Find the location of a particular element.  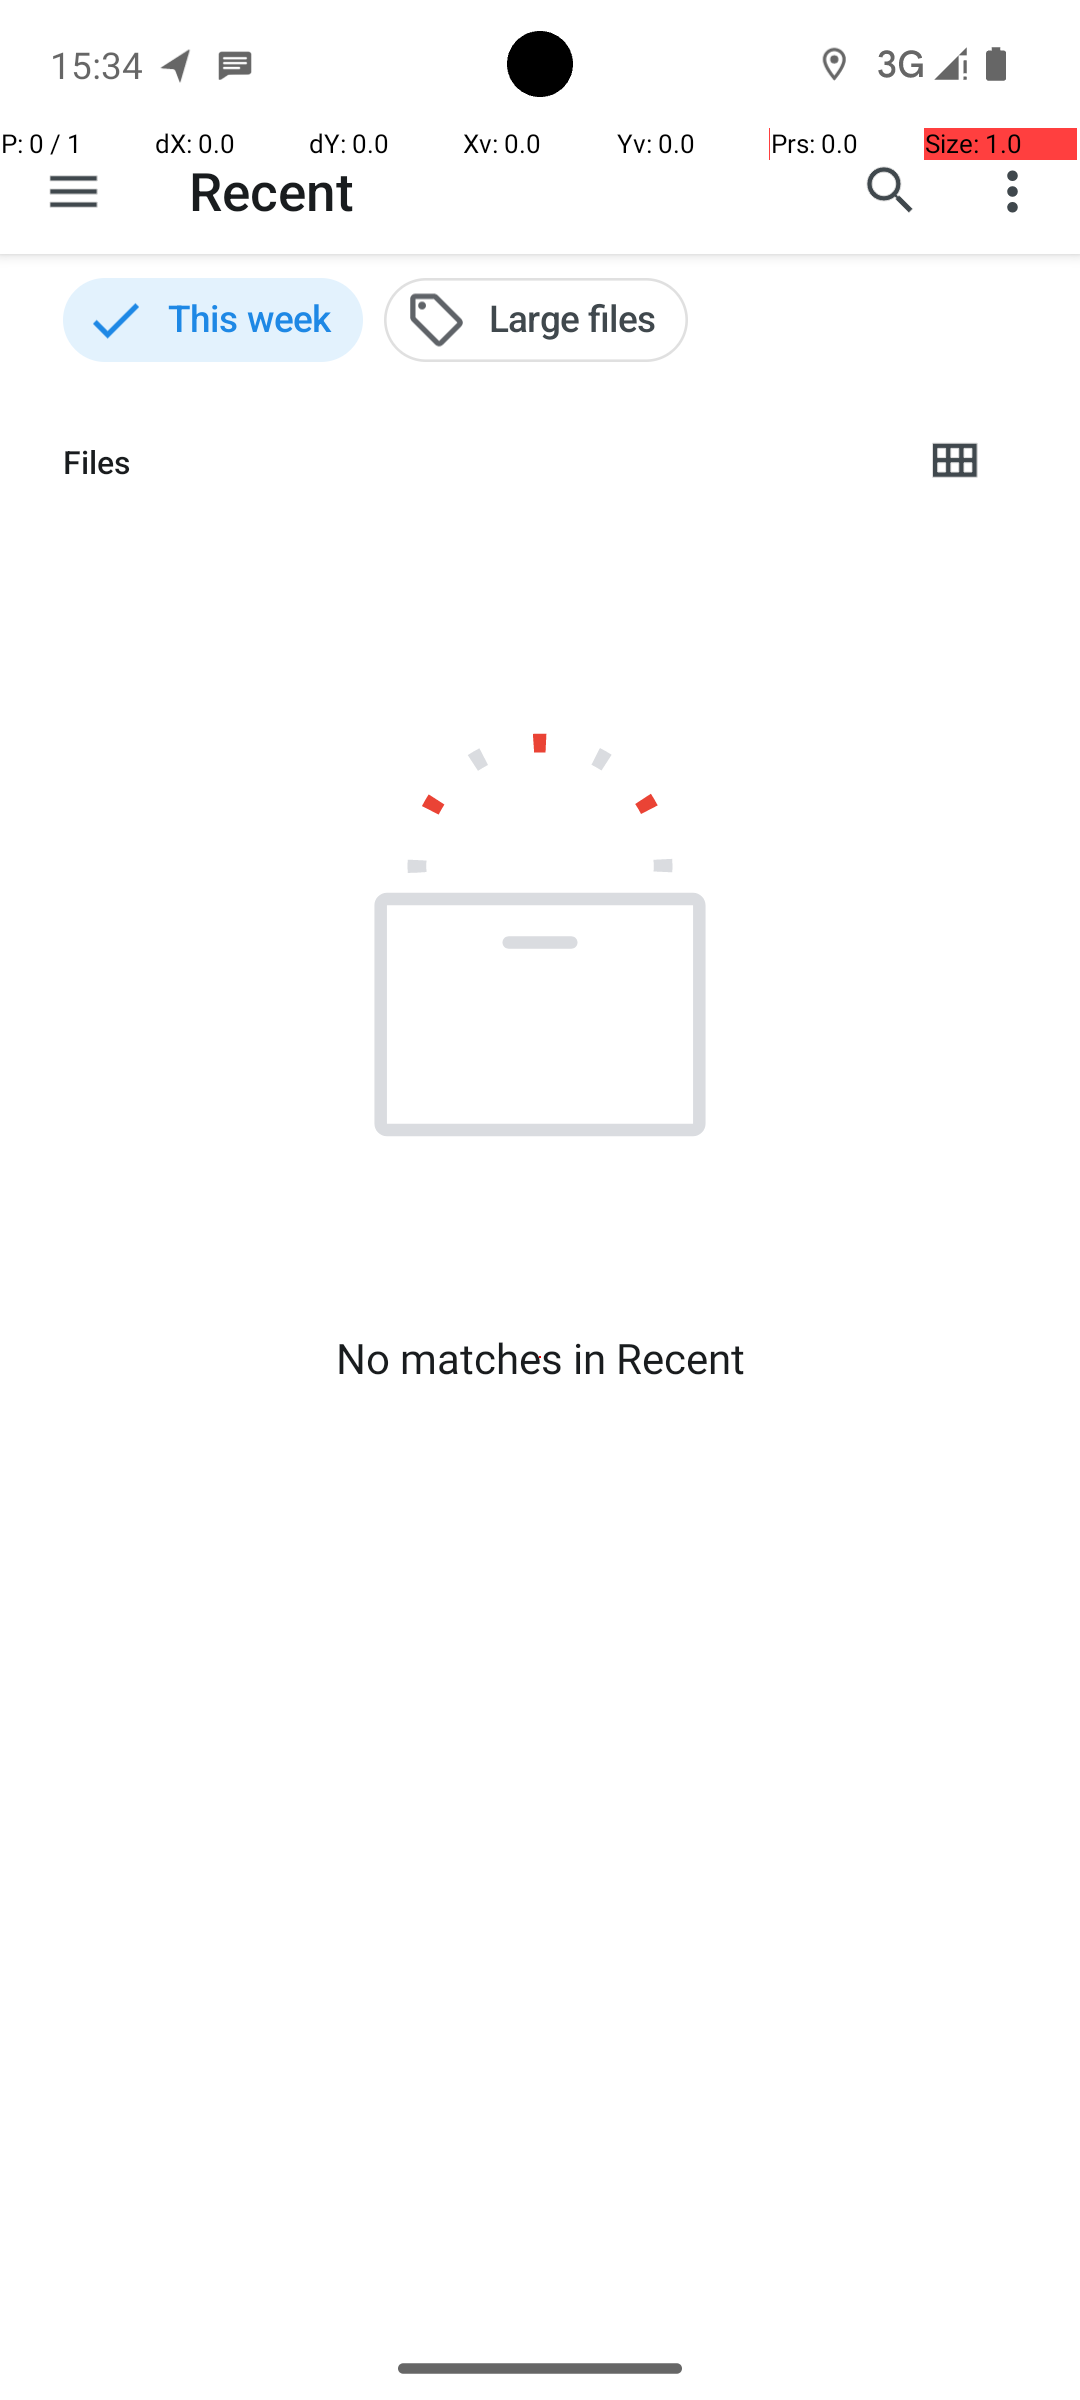

No matches in Recent is located at coordinates (540, 1358).